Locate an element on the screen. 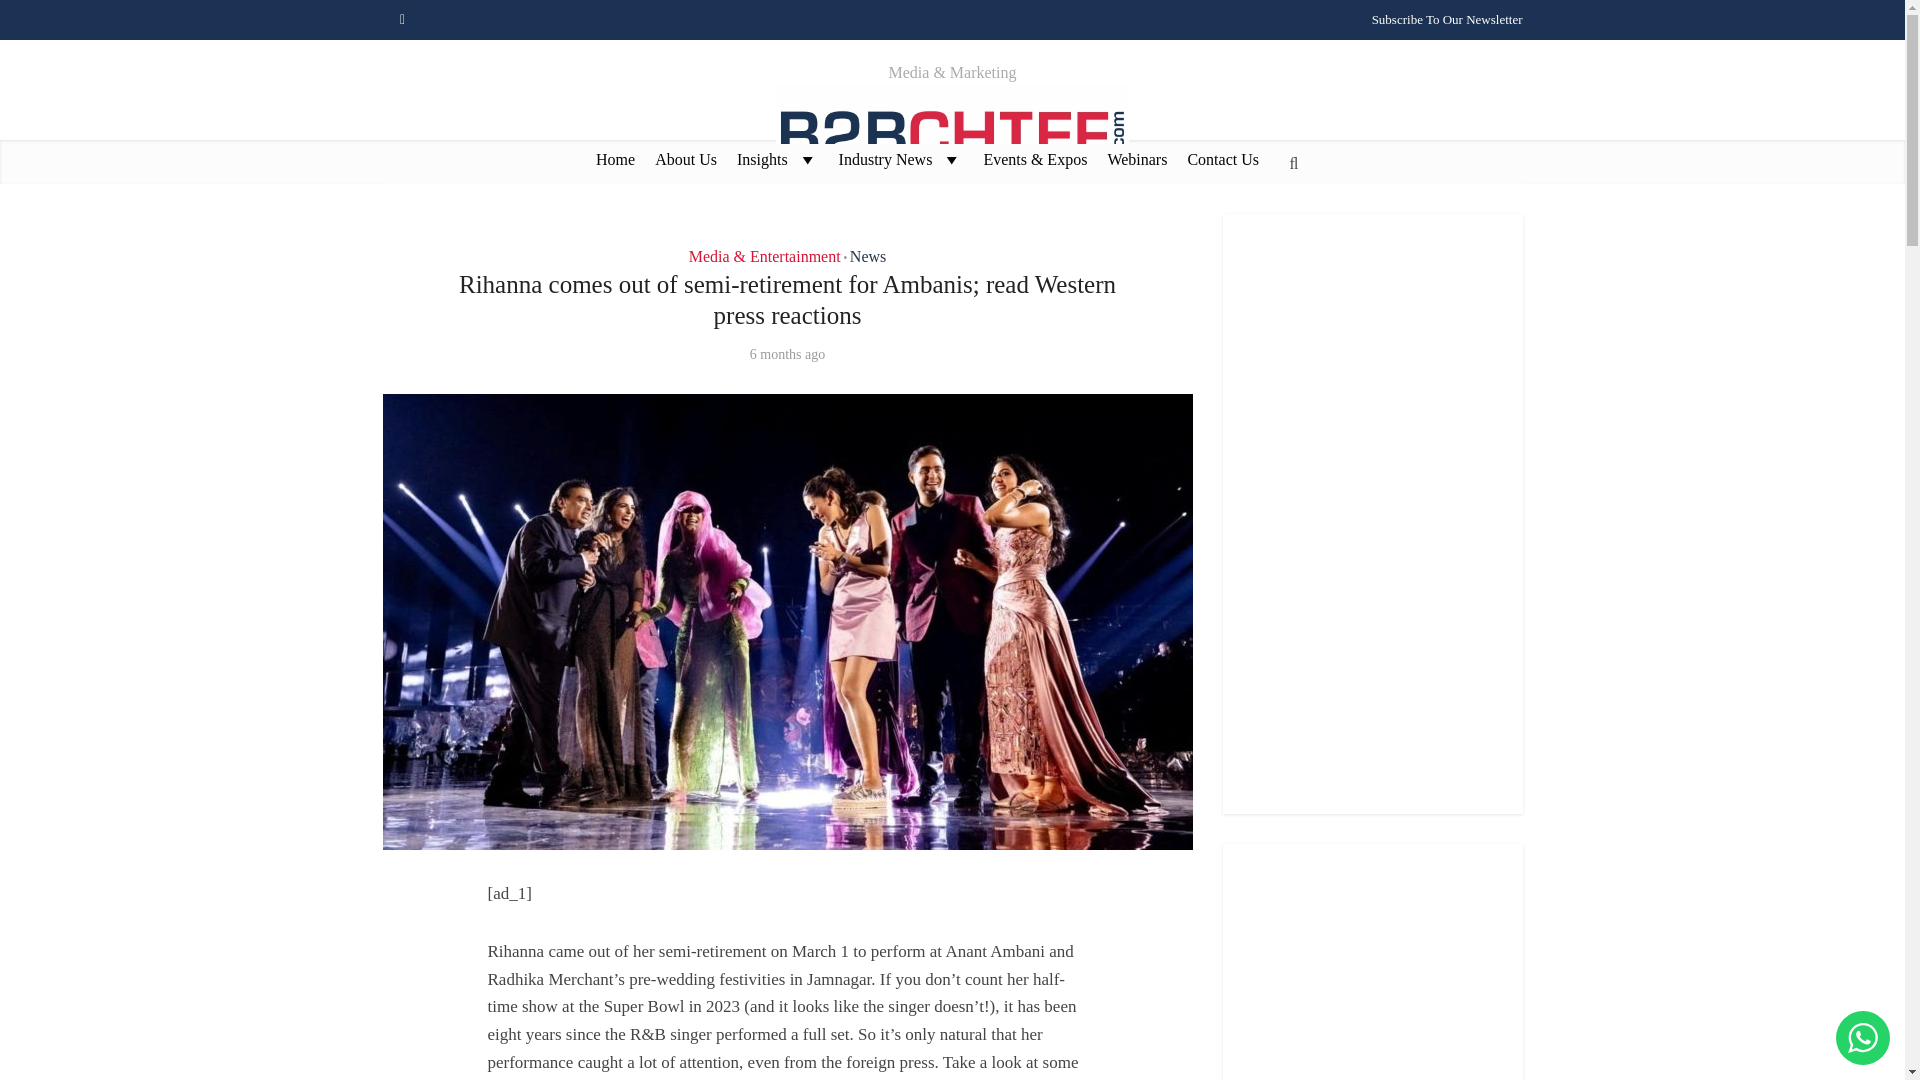 The width and height of the screenshot is (1920, 1080). Industry News is located at coordinates (901, 158).